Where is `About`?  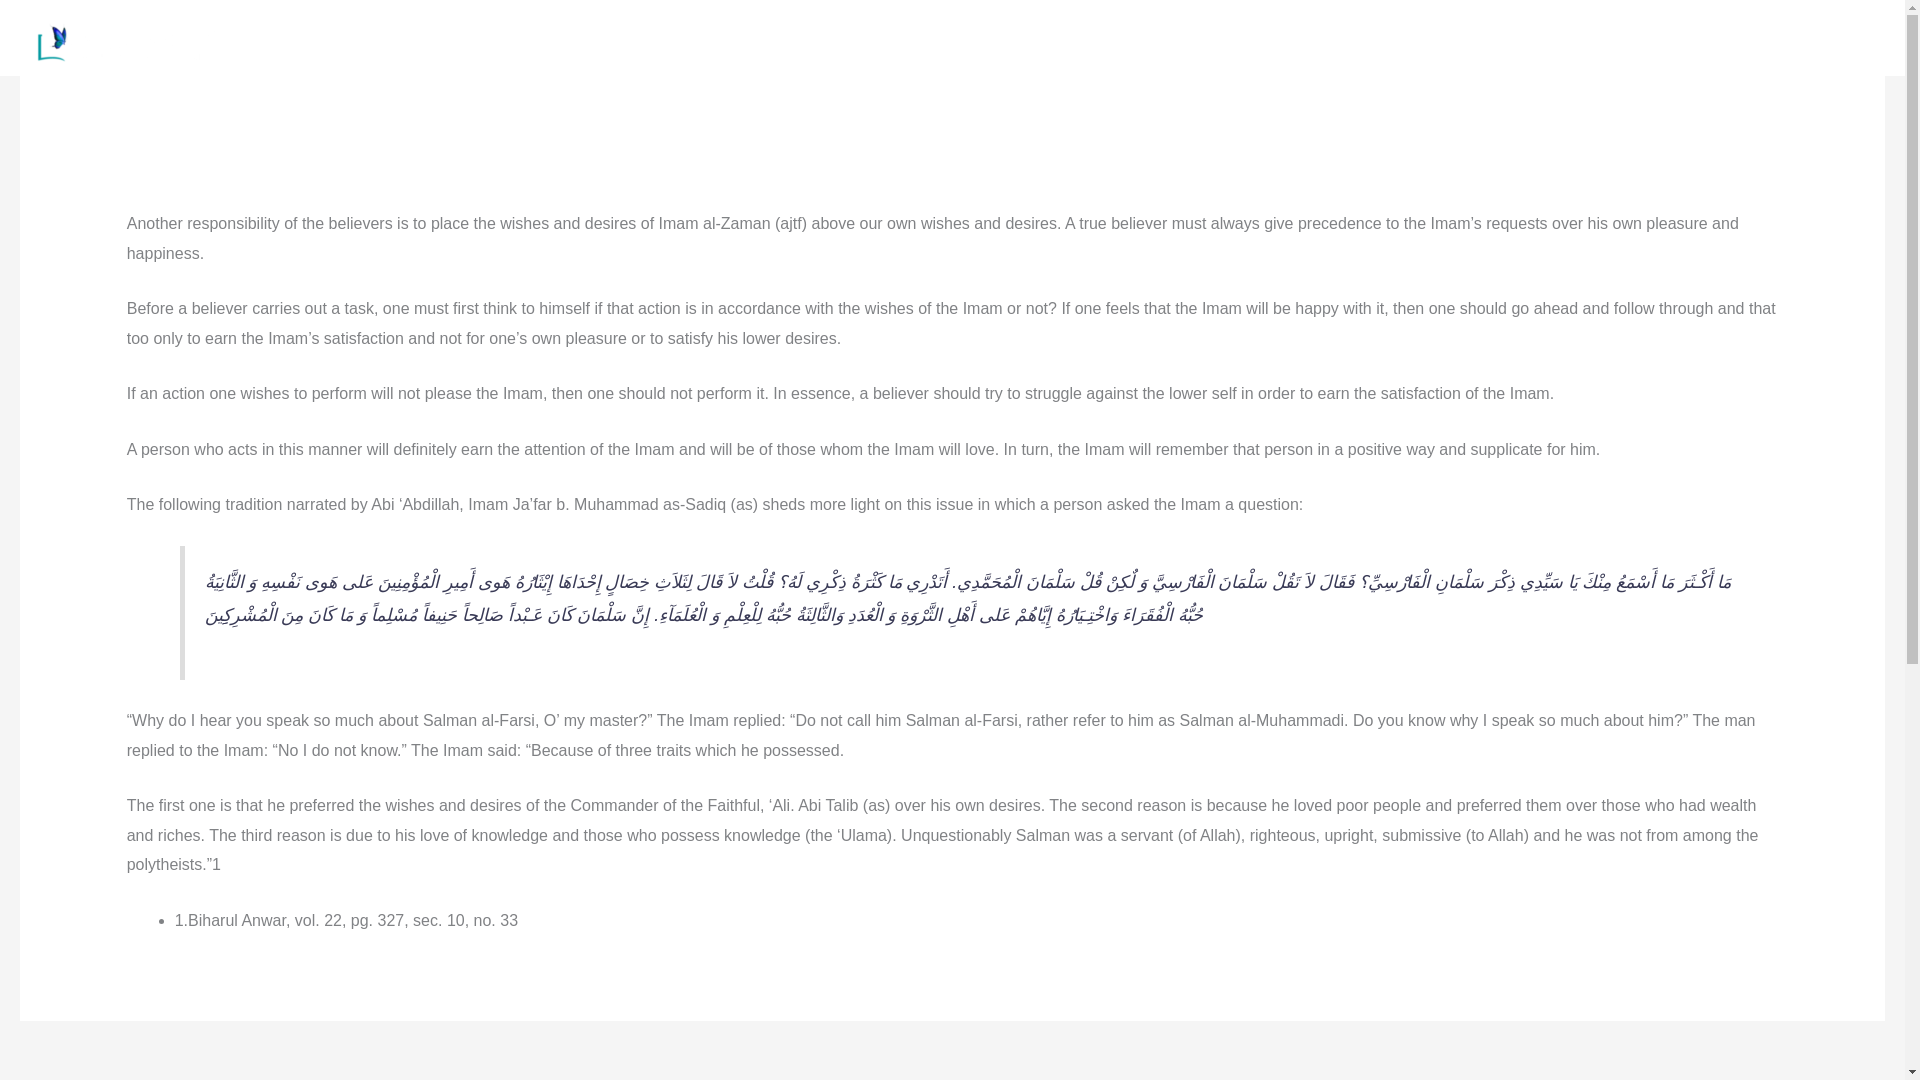
About is located at coordinates (1078, 34).